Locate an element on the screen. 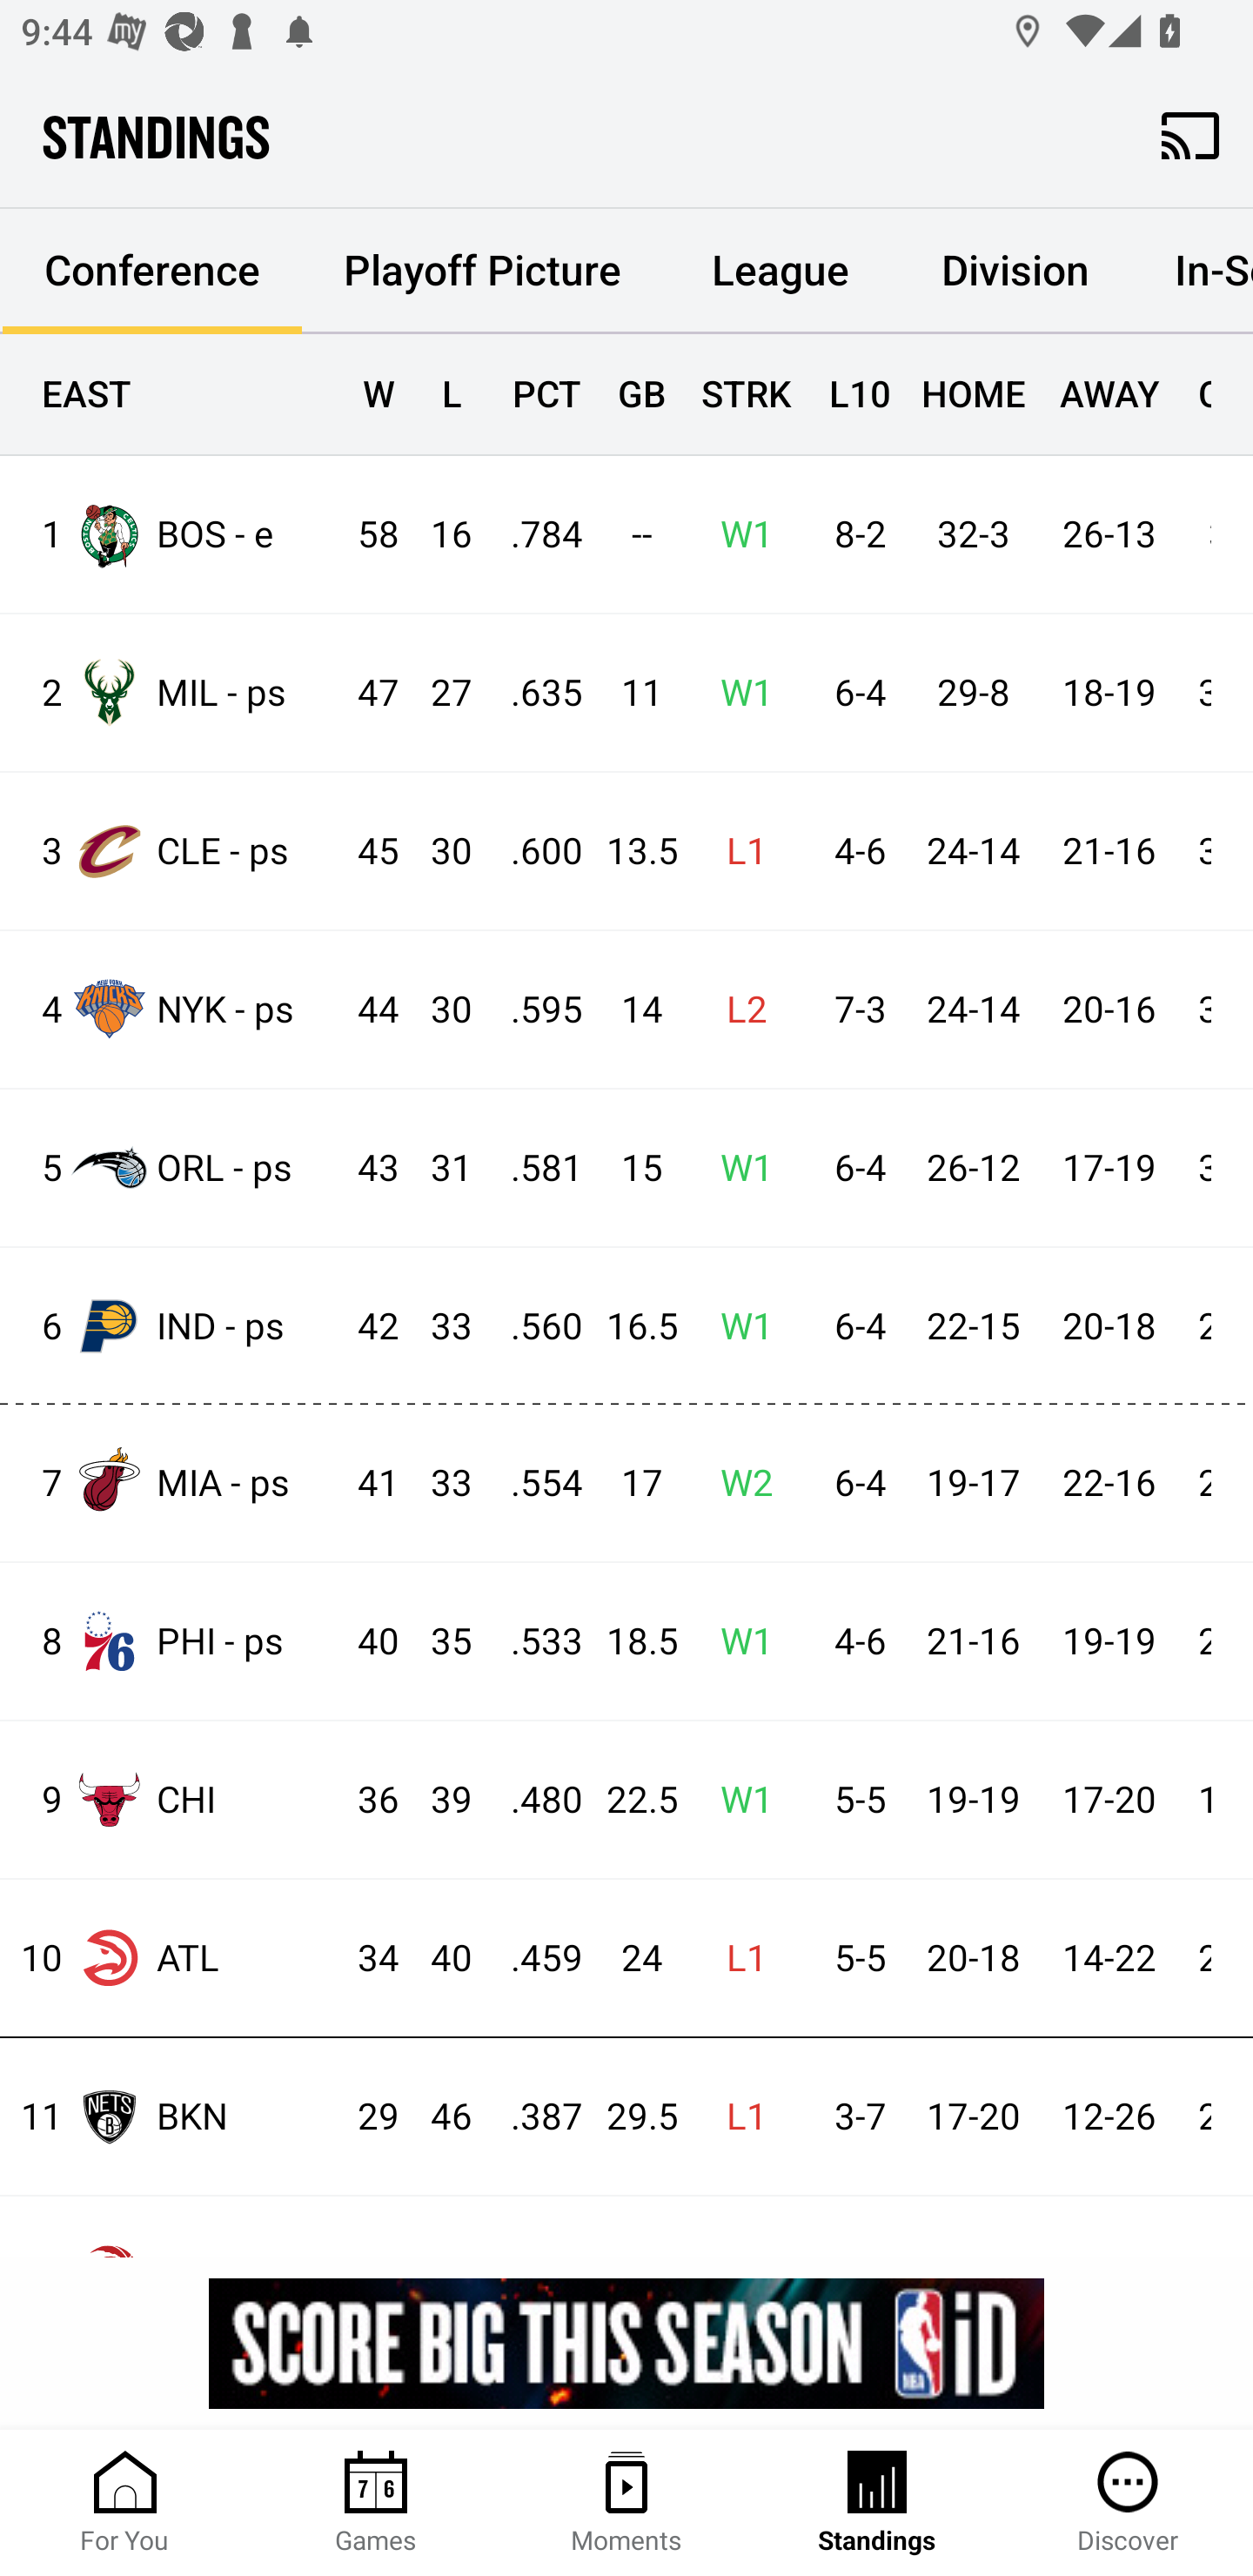 This screenshot has height=2576, width=1253. 11 is located at coordinates (628, 694).